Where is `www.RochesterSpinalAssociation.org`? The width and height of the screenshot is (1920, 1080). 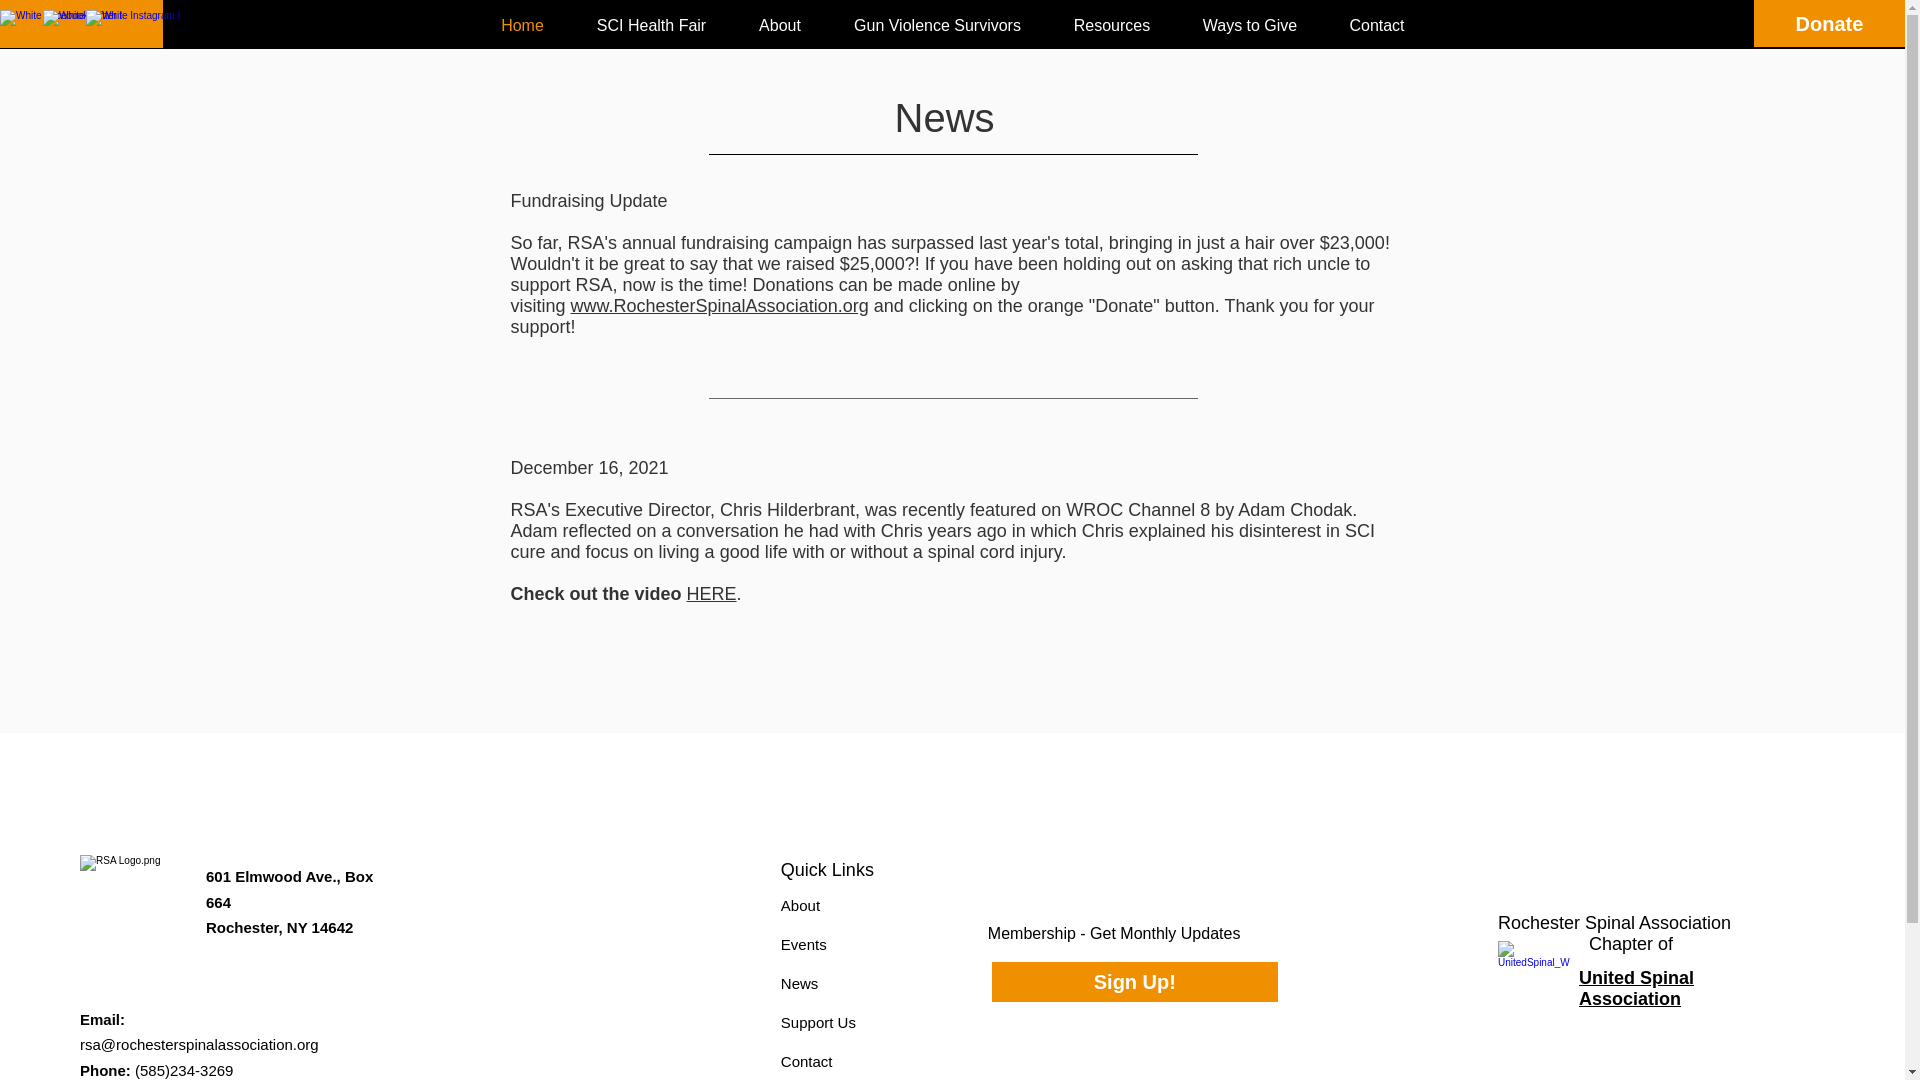 www.RochesterSpinalAssociation.org is located at coordinates (720, 306).